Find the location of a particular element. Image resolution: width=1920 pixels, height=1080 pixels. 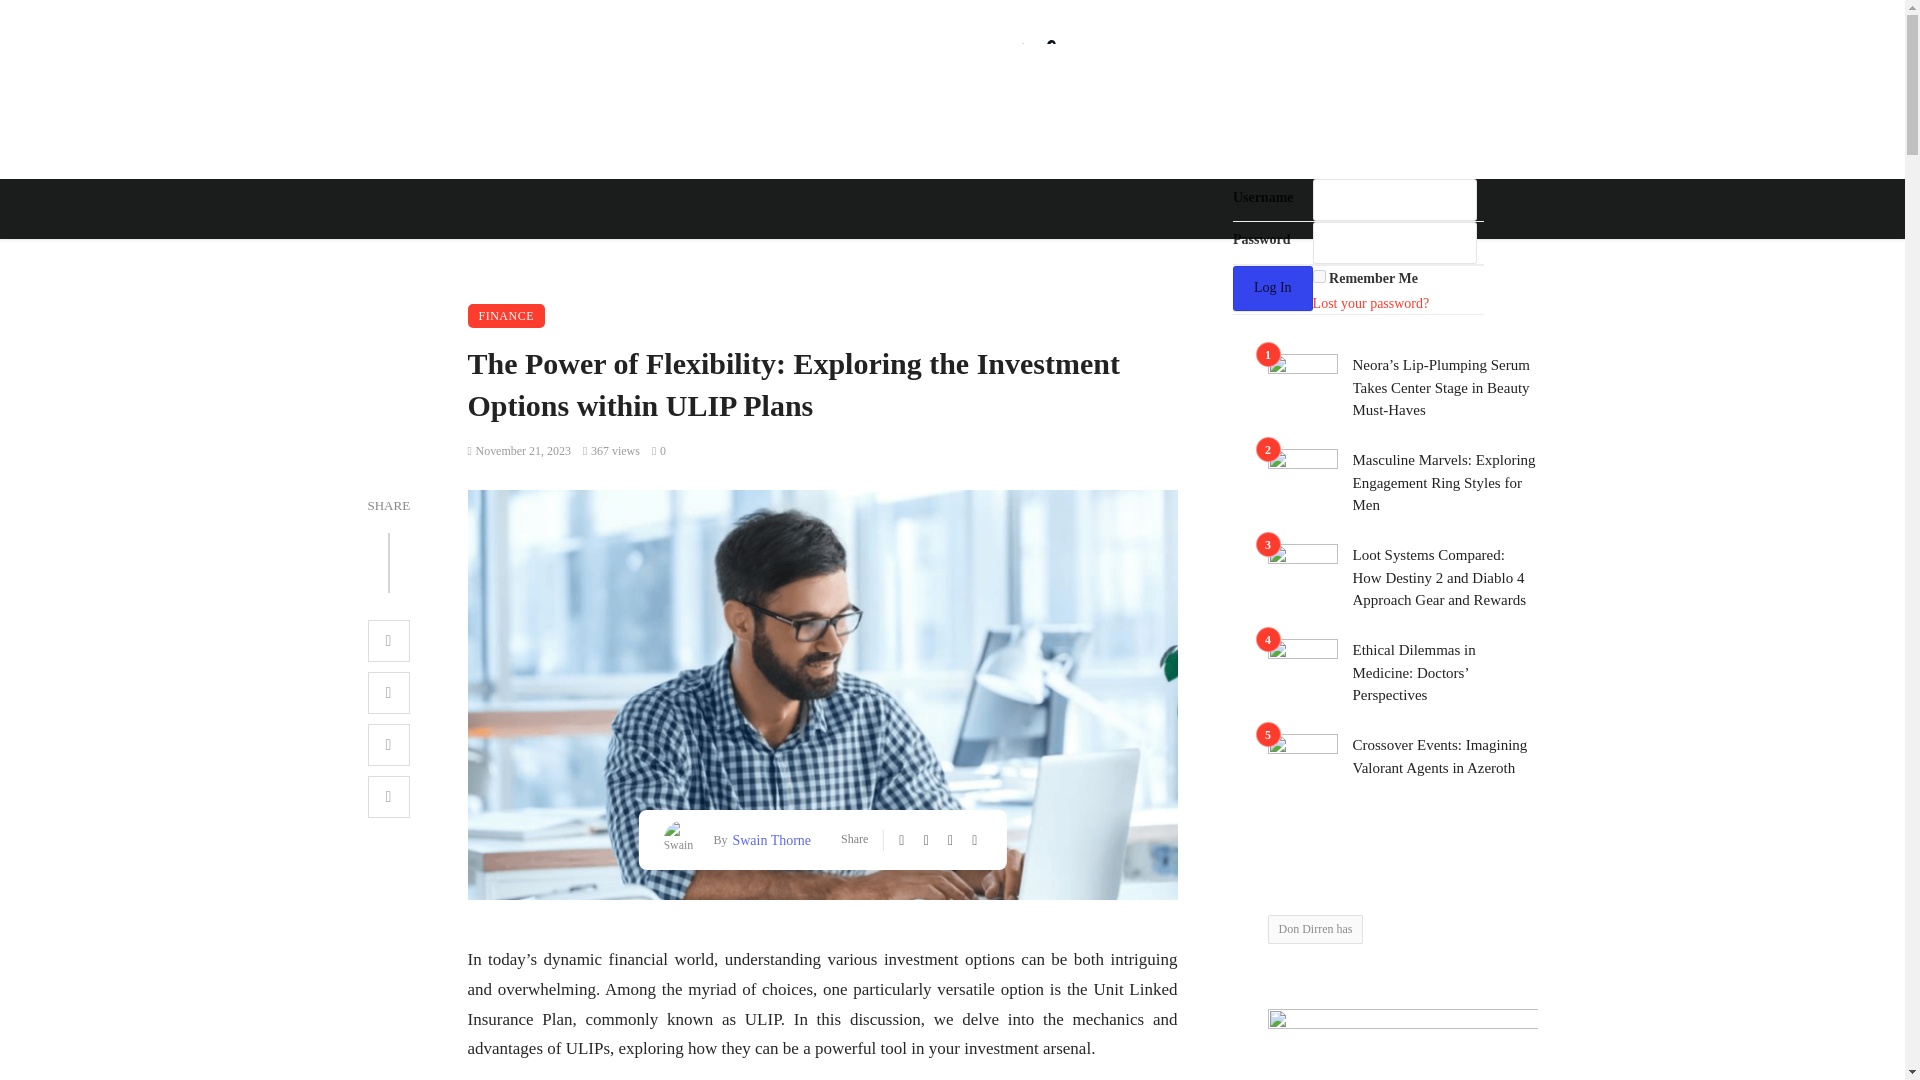

Log In is located at coordinates (1272, 288).